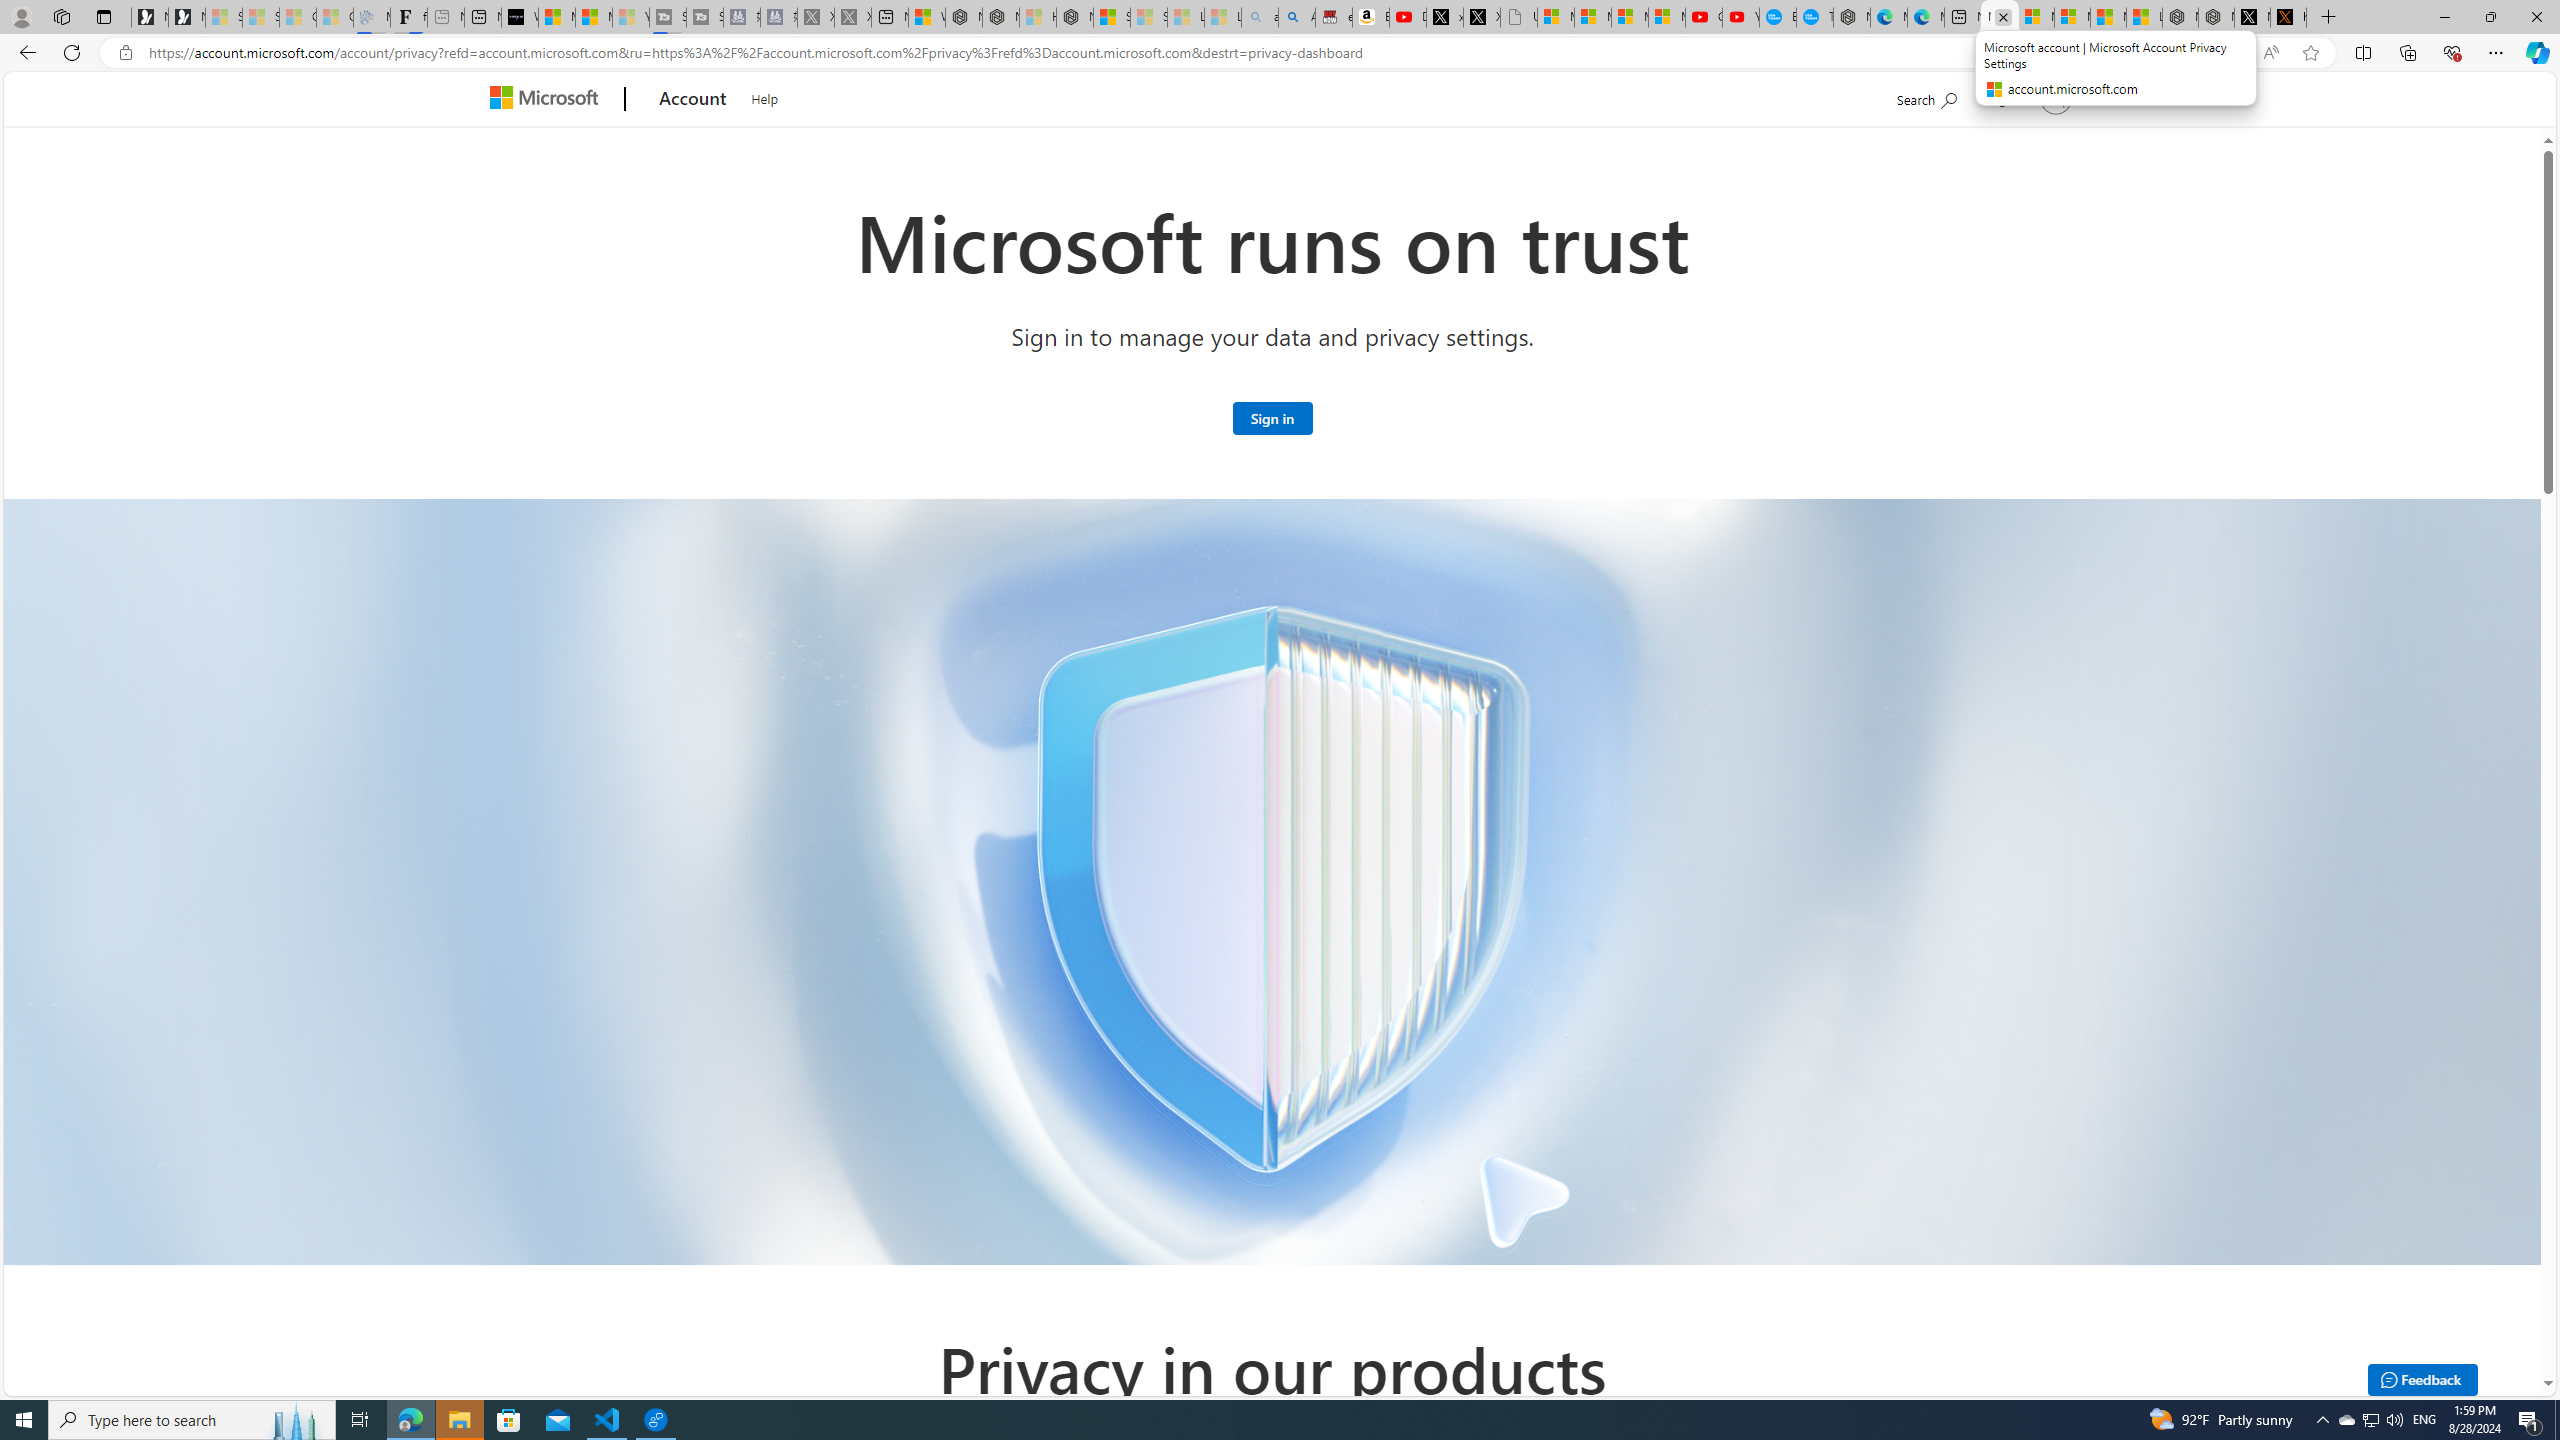 This screenshot has height=1440, width=2560. What do you see at coordinates (2252, 17) in the screenshot?
I see `Nordace (@NordaceOfficial) / X` at bounding box center [2252, 17].